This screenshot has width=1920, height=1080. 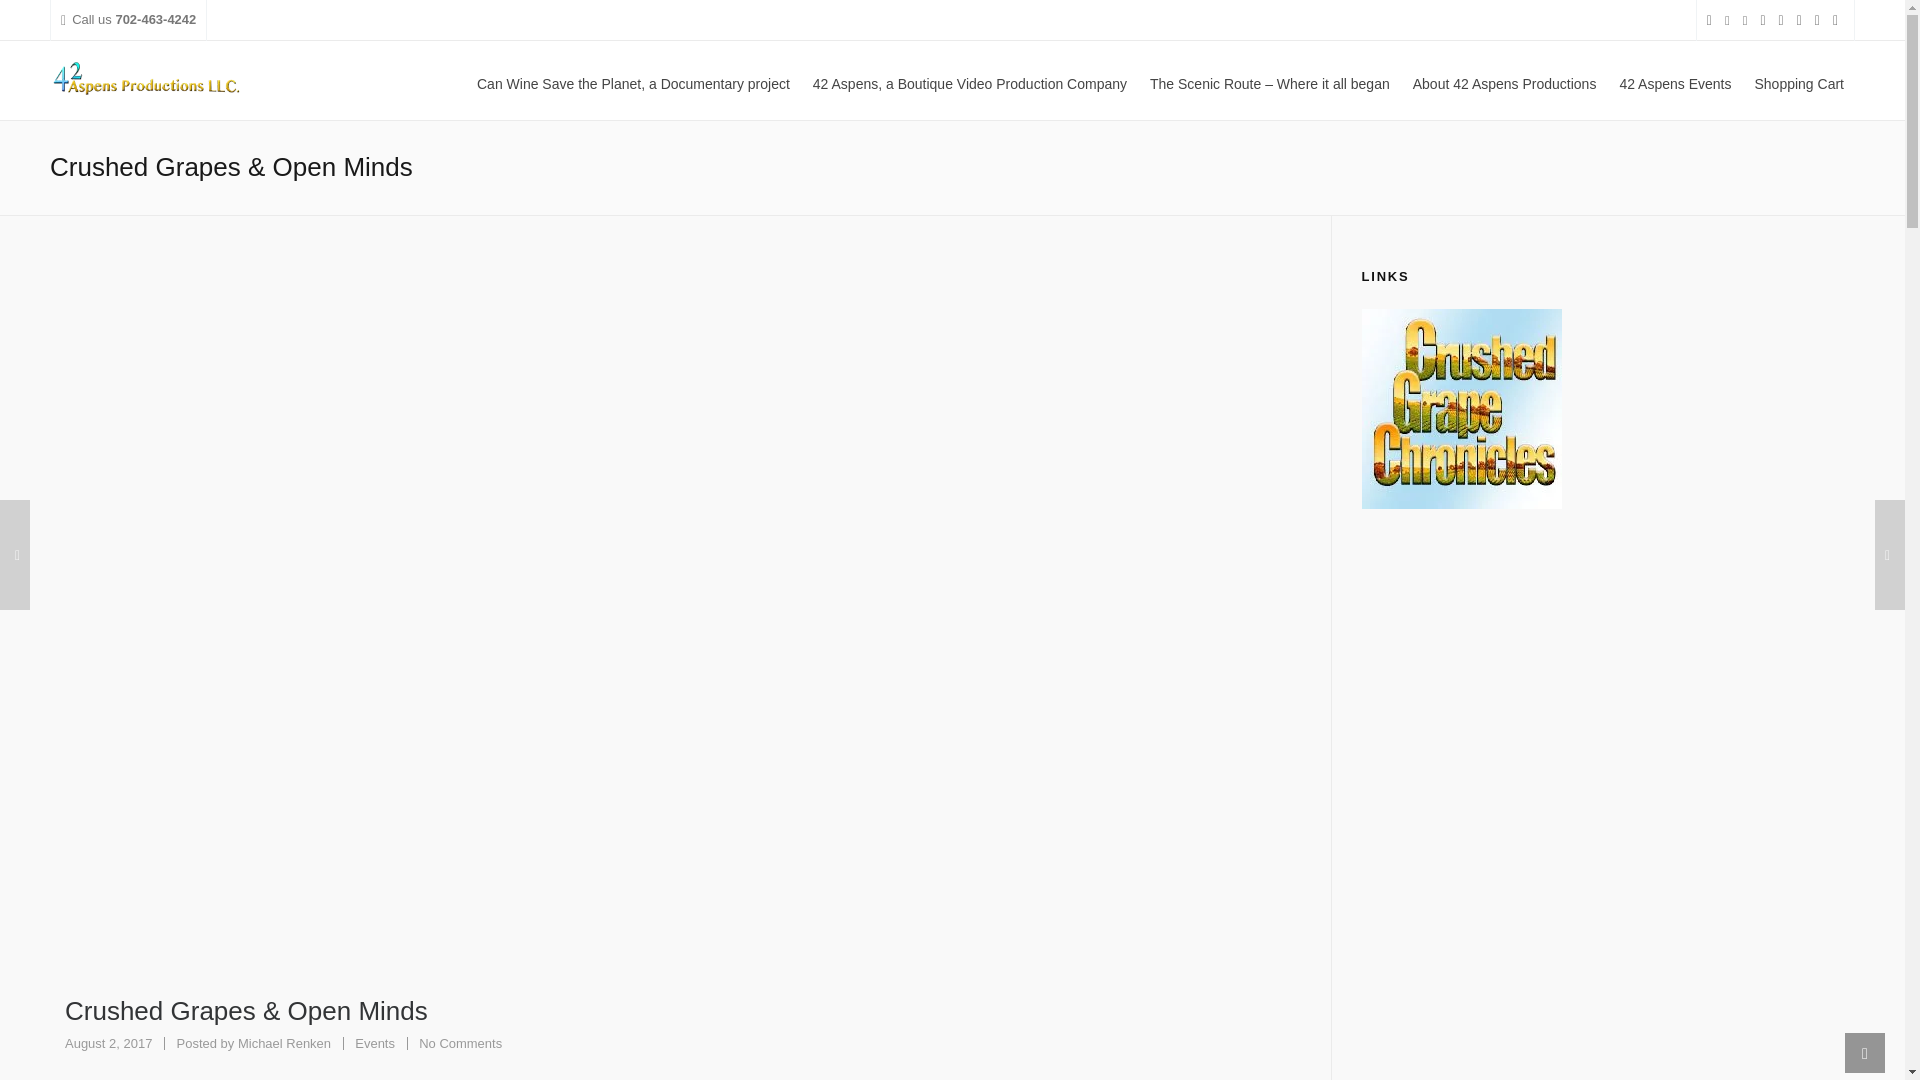 I want to click on Michael Renken, so click(x=1798, y=80).